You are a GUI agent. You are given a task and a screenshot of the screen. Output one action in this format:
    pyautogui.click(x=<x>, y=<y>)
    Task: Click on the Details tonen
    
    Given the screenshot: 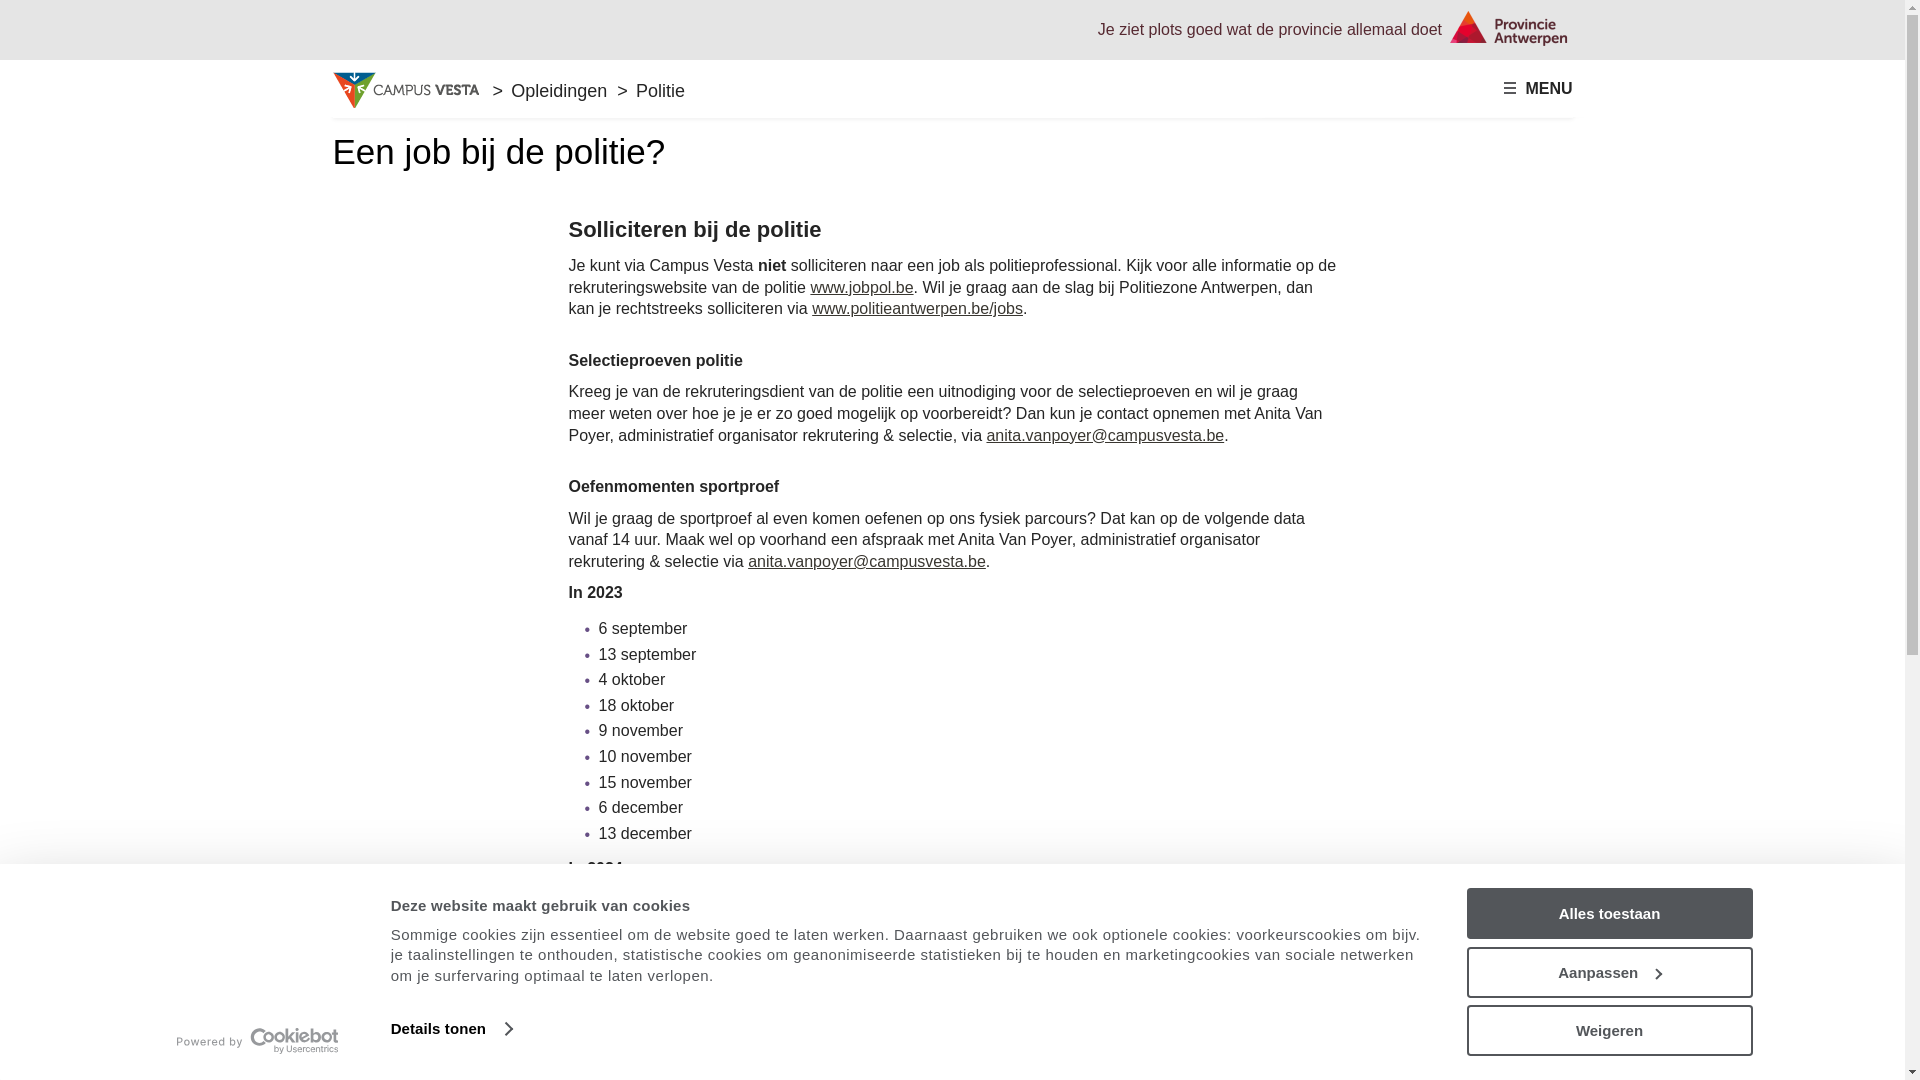 What is the action you would take?
    pyautogui.click(x=452, y=1029)
    